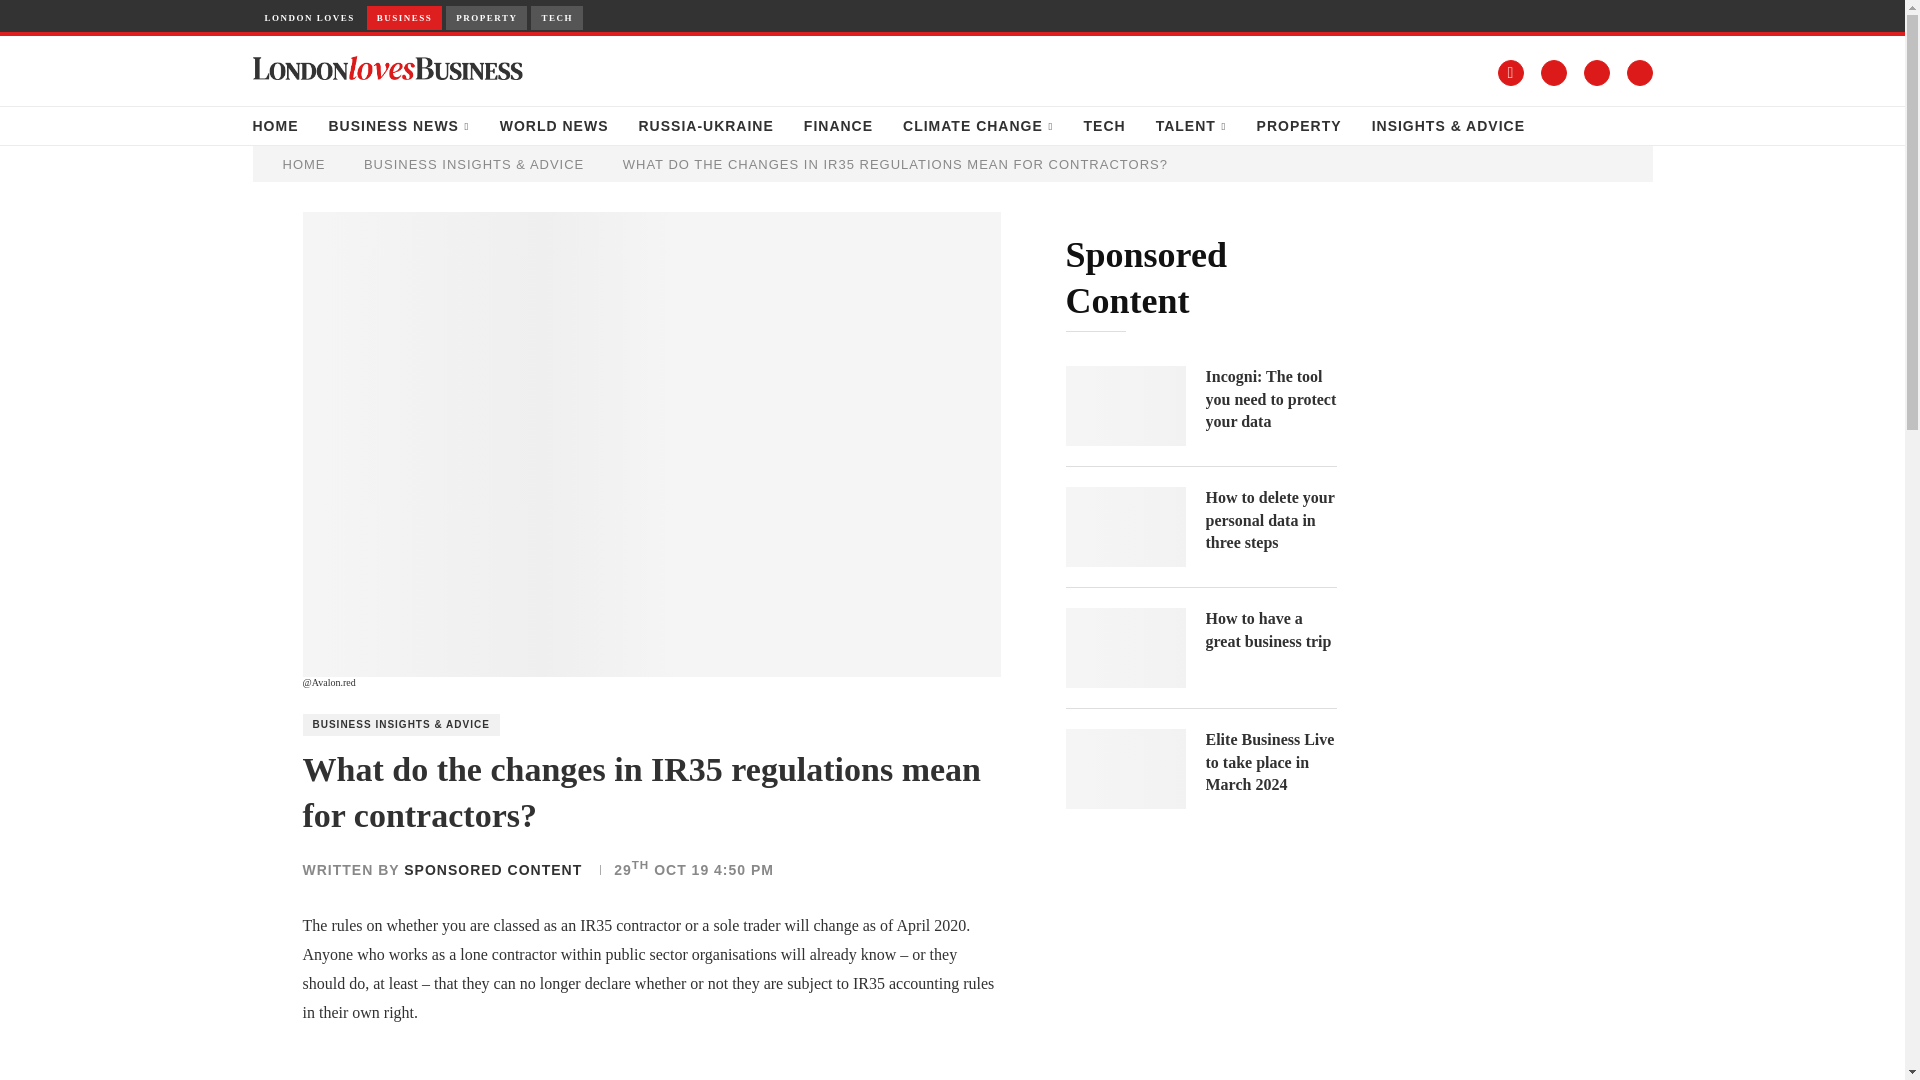  Describe the element at coordinates (1126, 406) in the screenshot. I see `Incogni: The tool you need to protect your data` at that location.